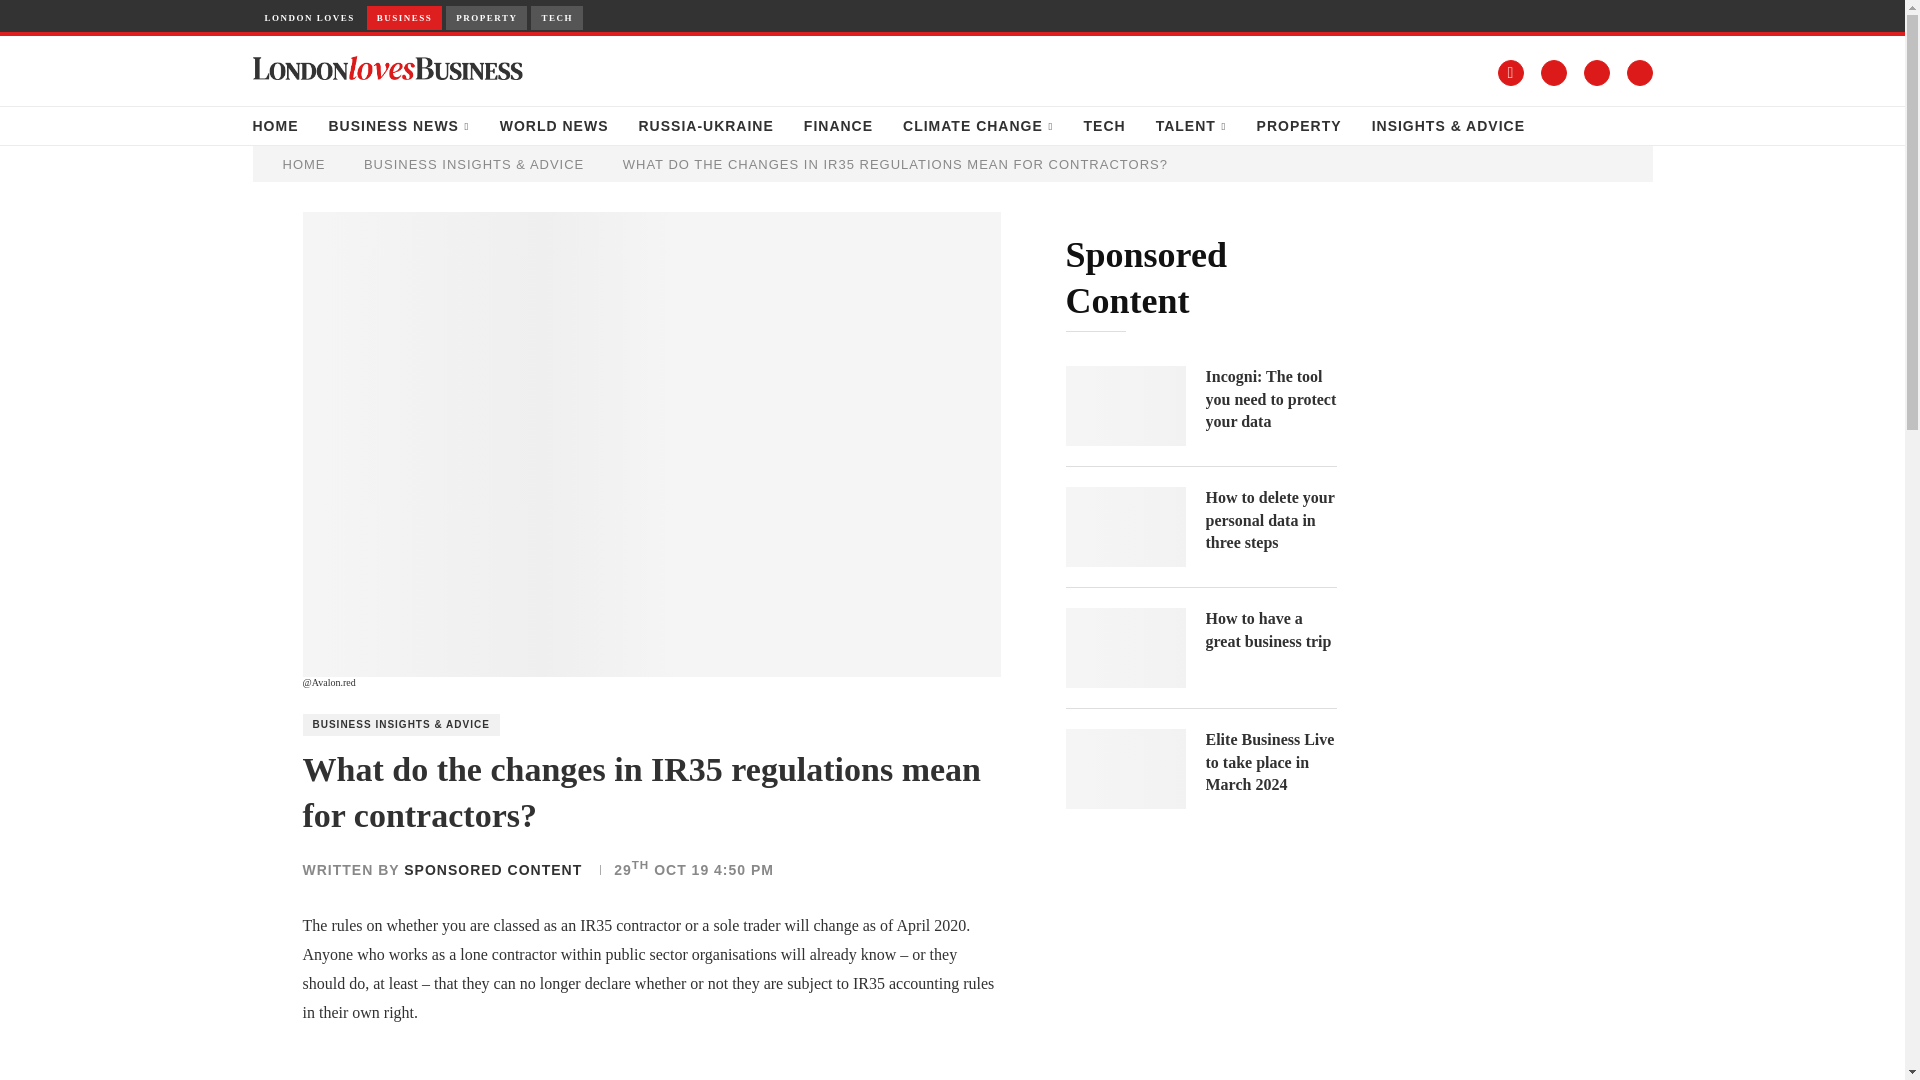  Describe the element at coordinates (1126, 406) in the screenshot. I see `Incogni: The tool you need to protect your data` at that location.